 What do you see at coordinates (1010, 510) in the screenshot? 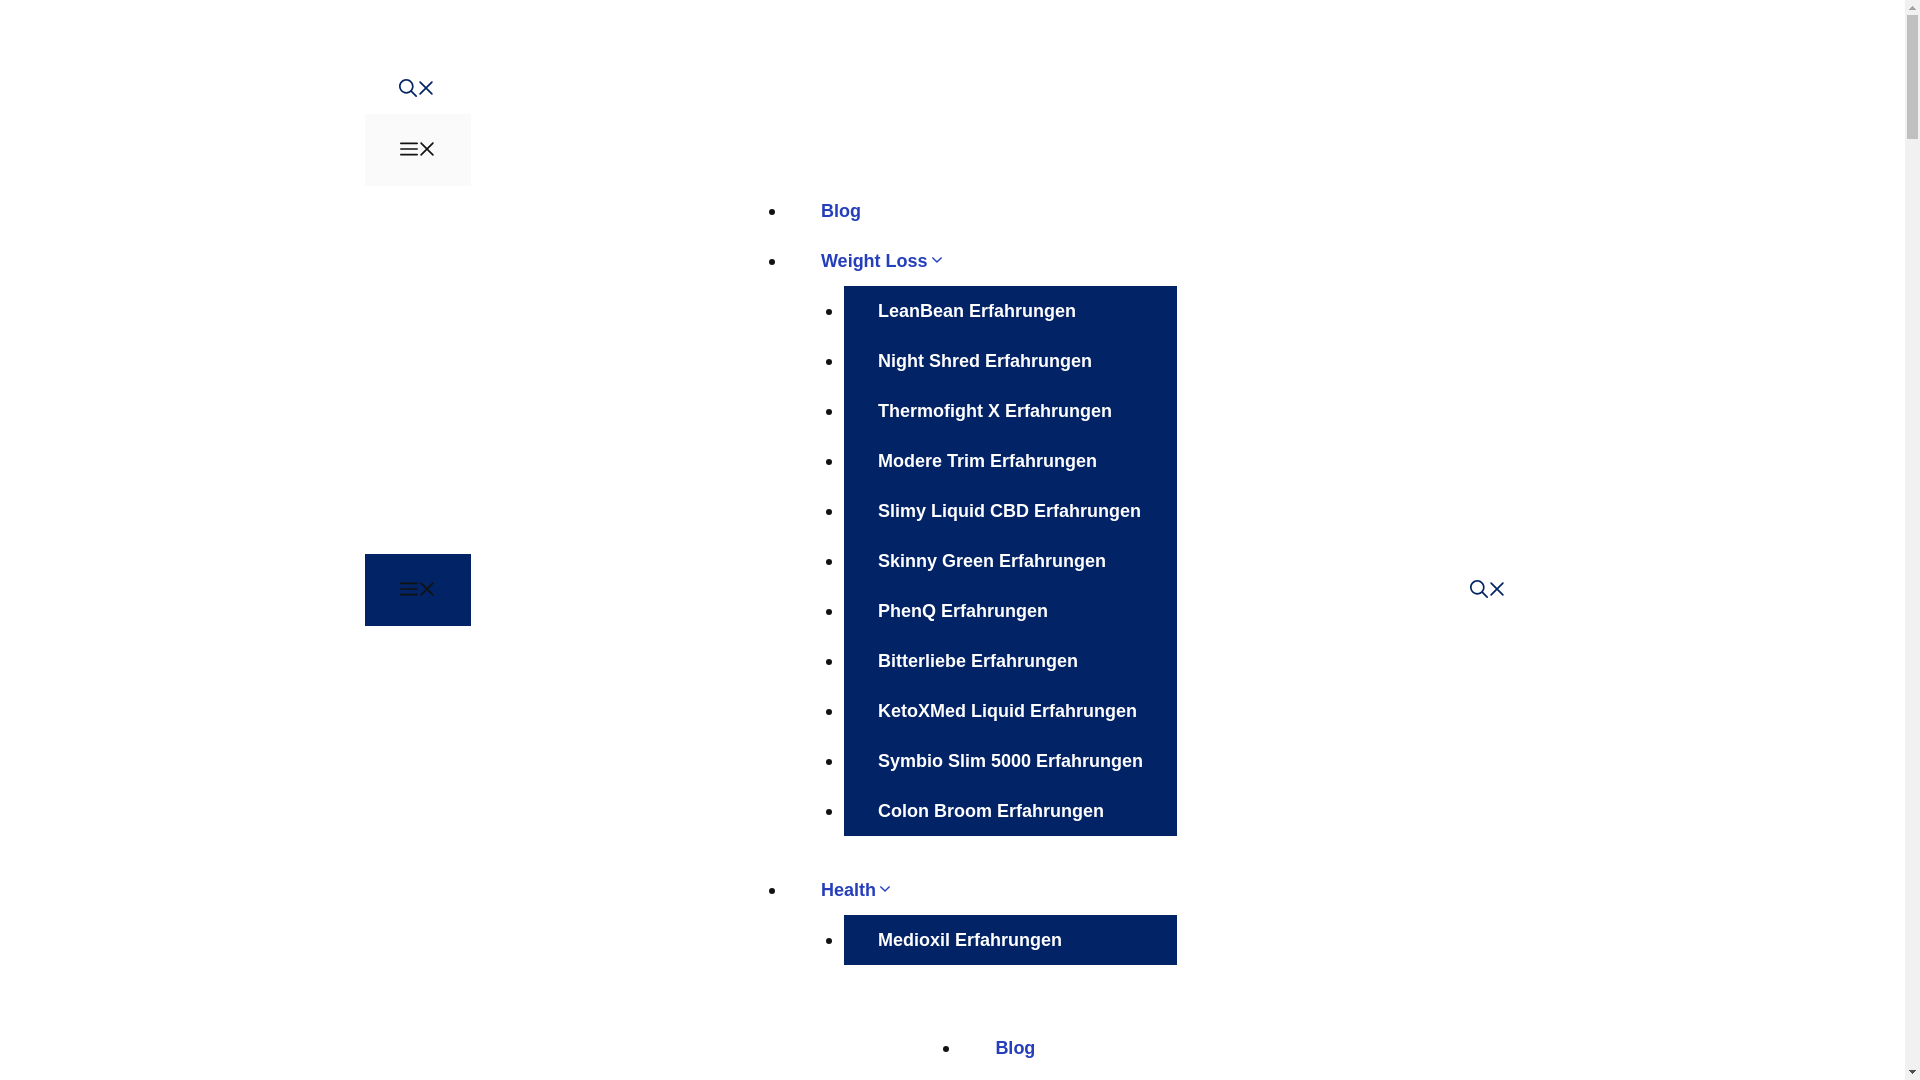
I see `Slimy Liquid CBD Erfahrungen` at bounding box center [1010, 510].